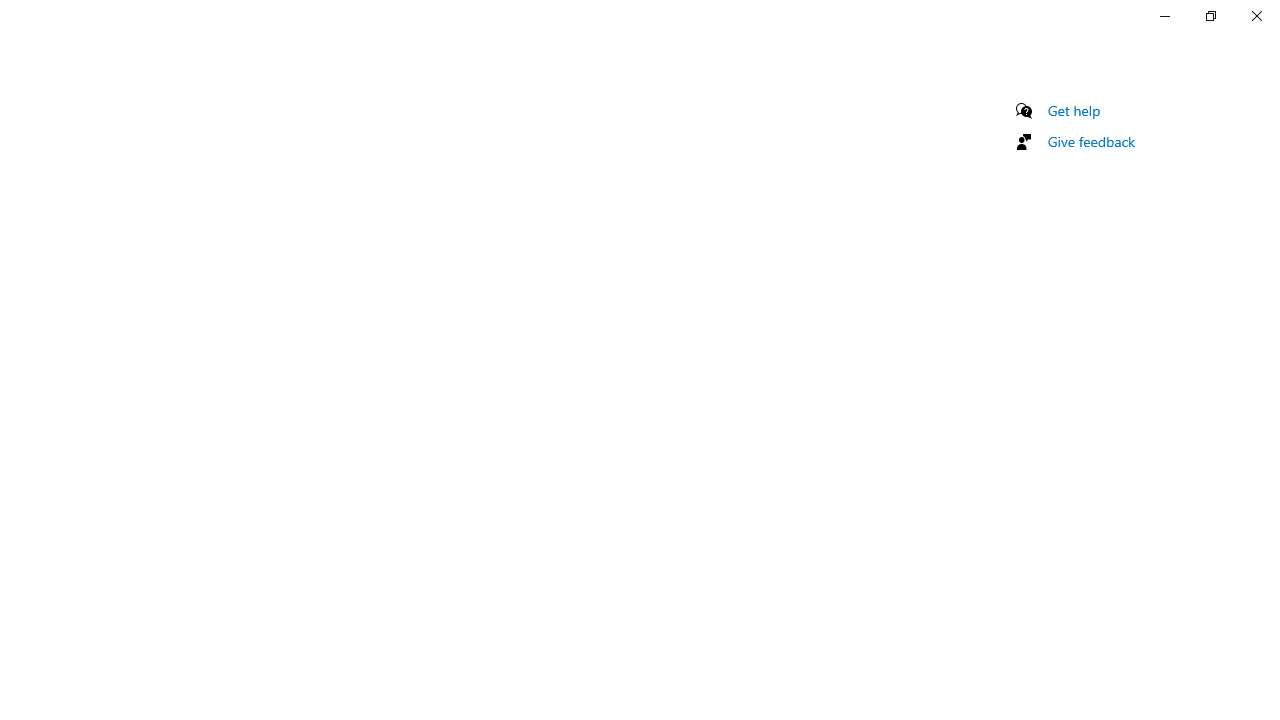 The height and width of the screenshot is (720, 1280). Describe the element at coordinates (1164, 16) in the screenshot. I see `Minimize Settings` at that location.